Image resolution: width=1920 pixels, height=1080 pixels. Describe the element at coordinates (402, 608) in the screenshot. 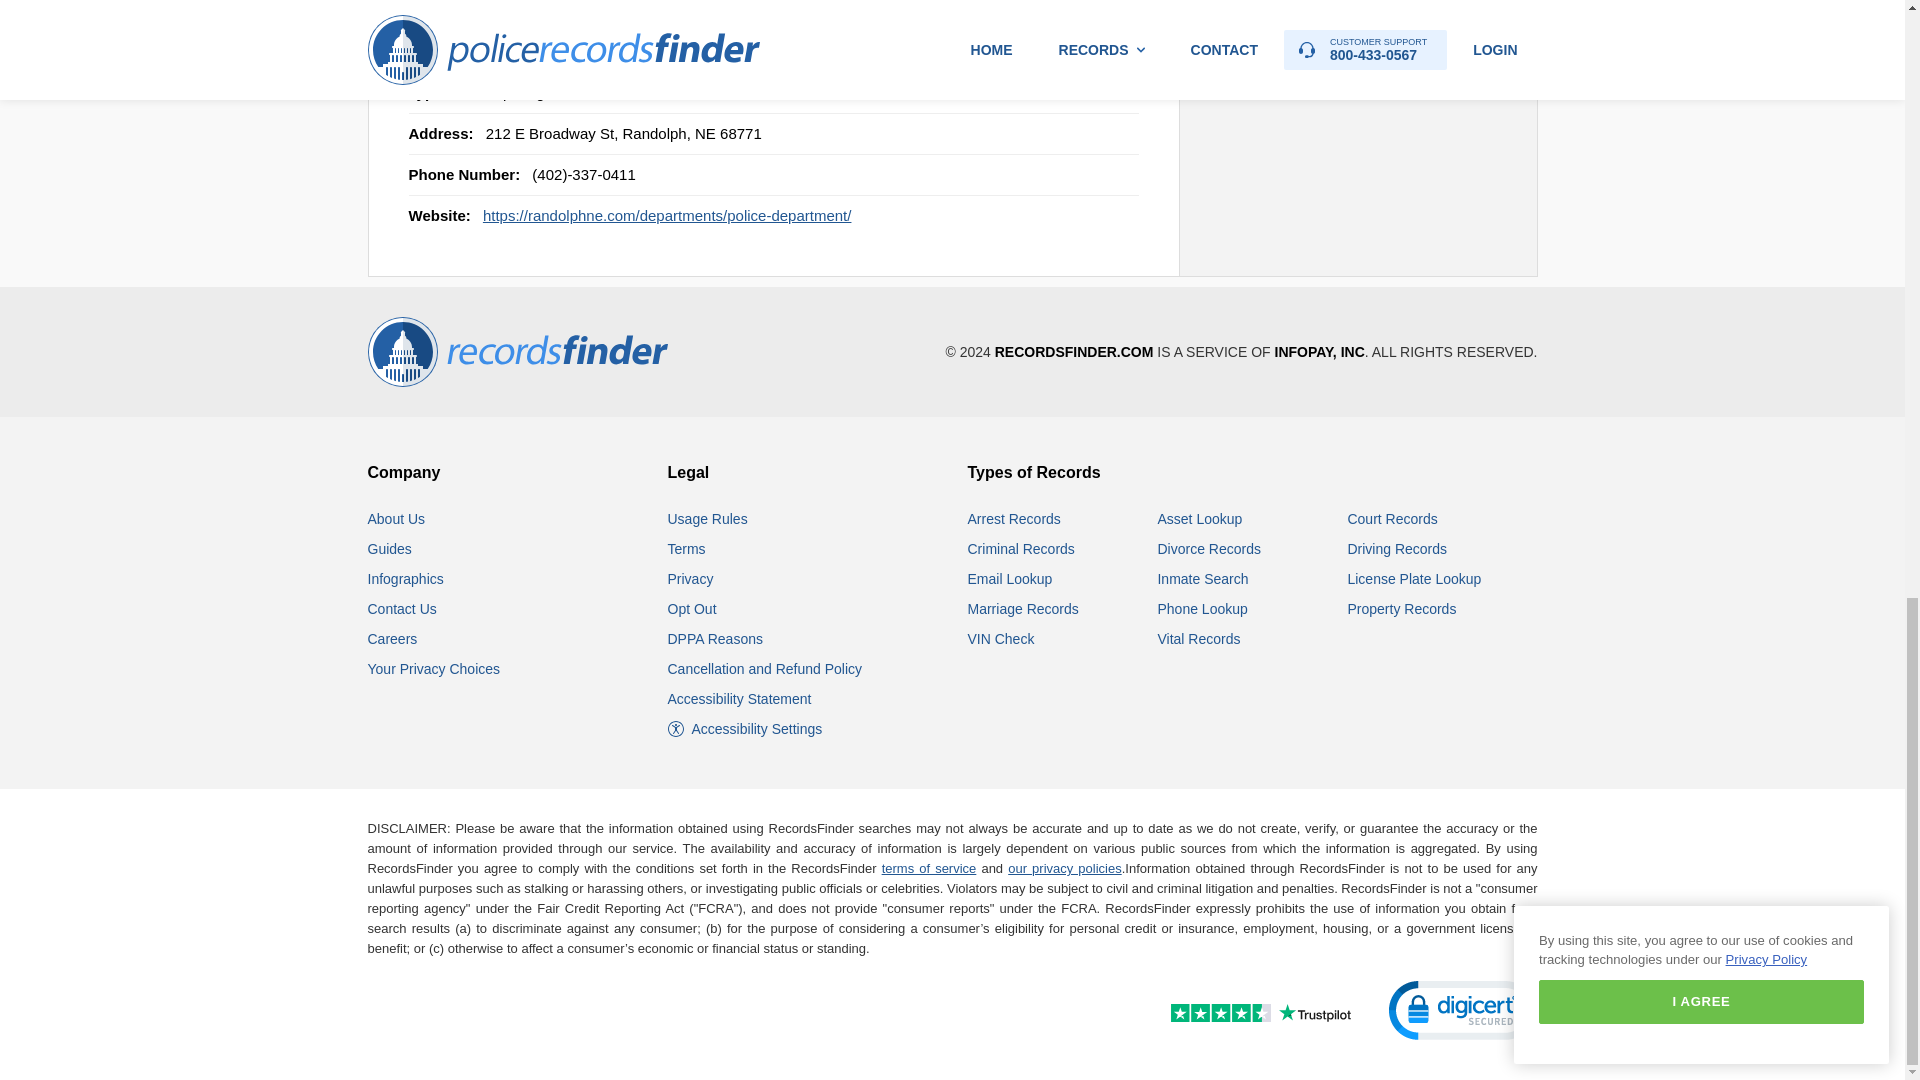

I see `Contact RecordsFinder.com` at that location.